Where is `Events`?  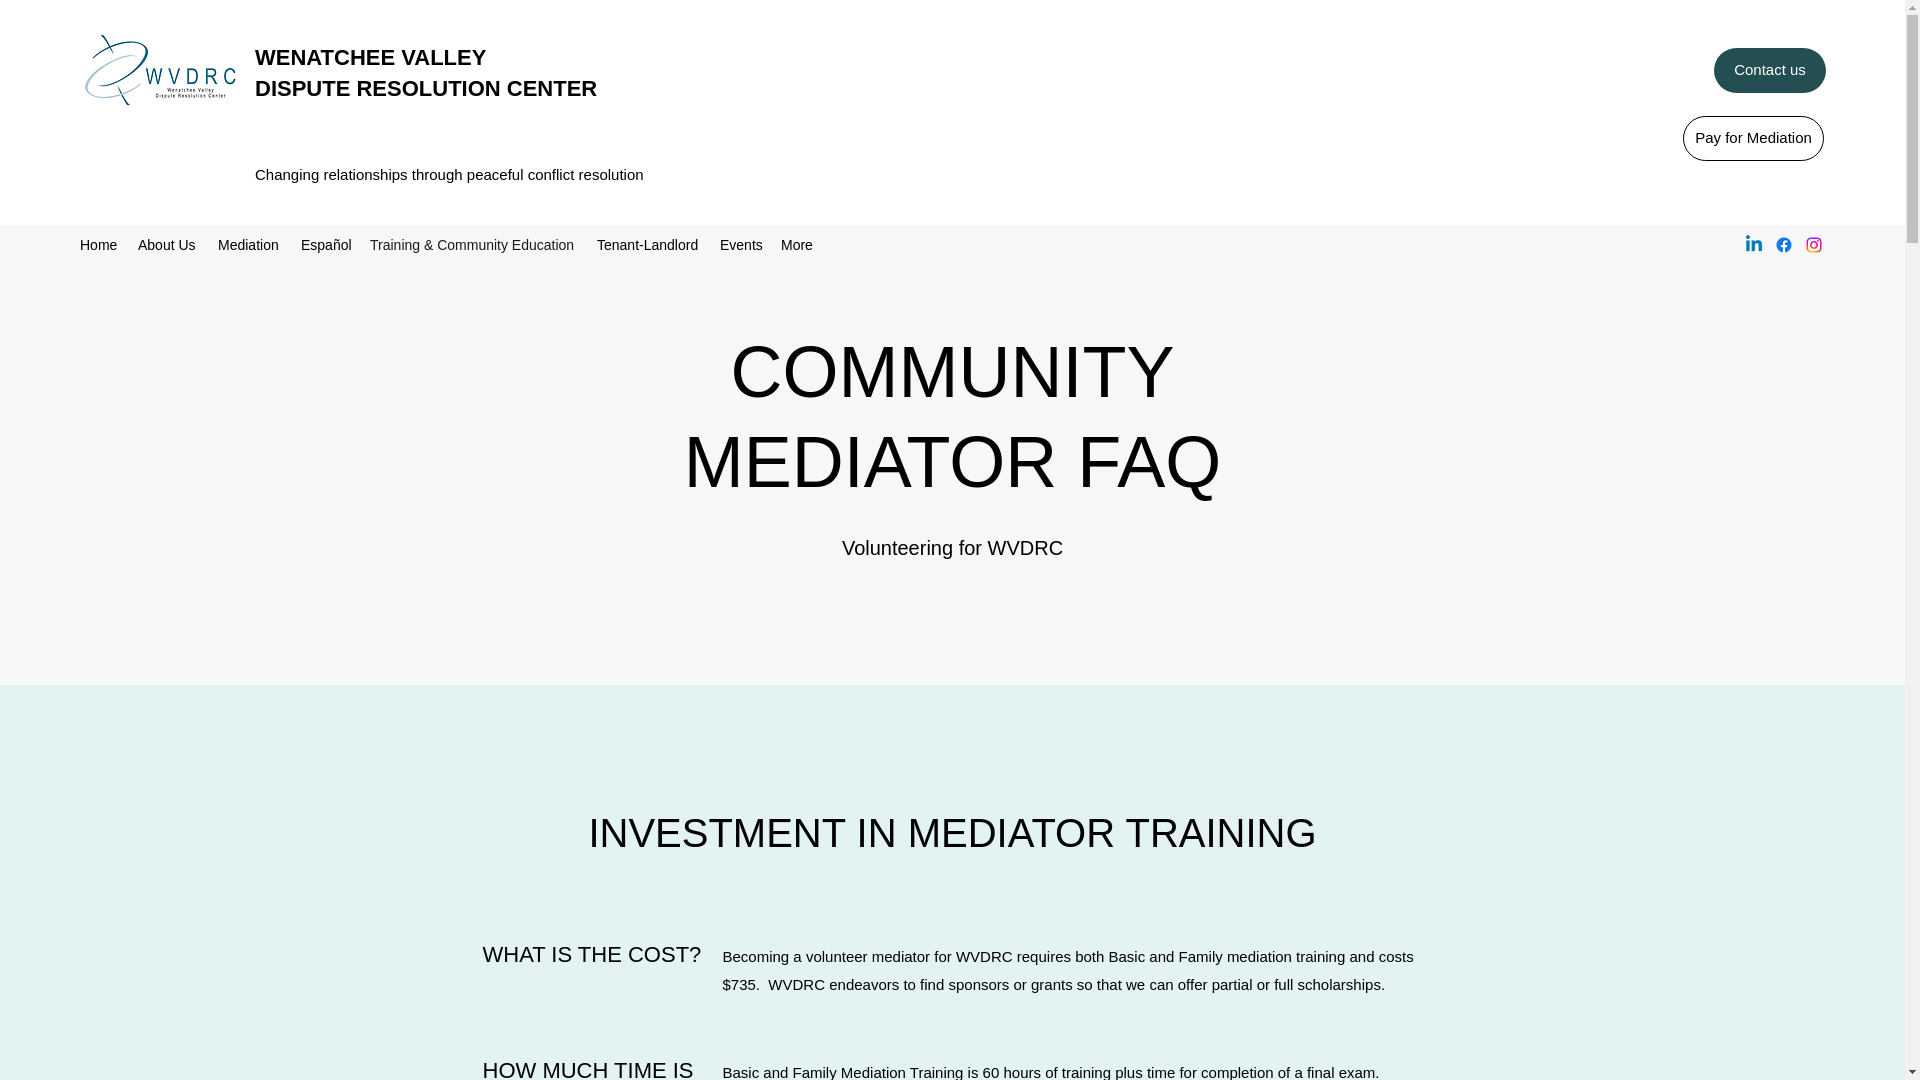
Events is located at coordinates (740, 245).